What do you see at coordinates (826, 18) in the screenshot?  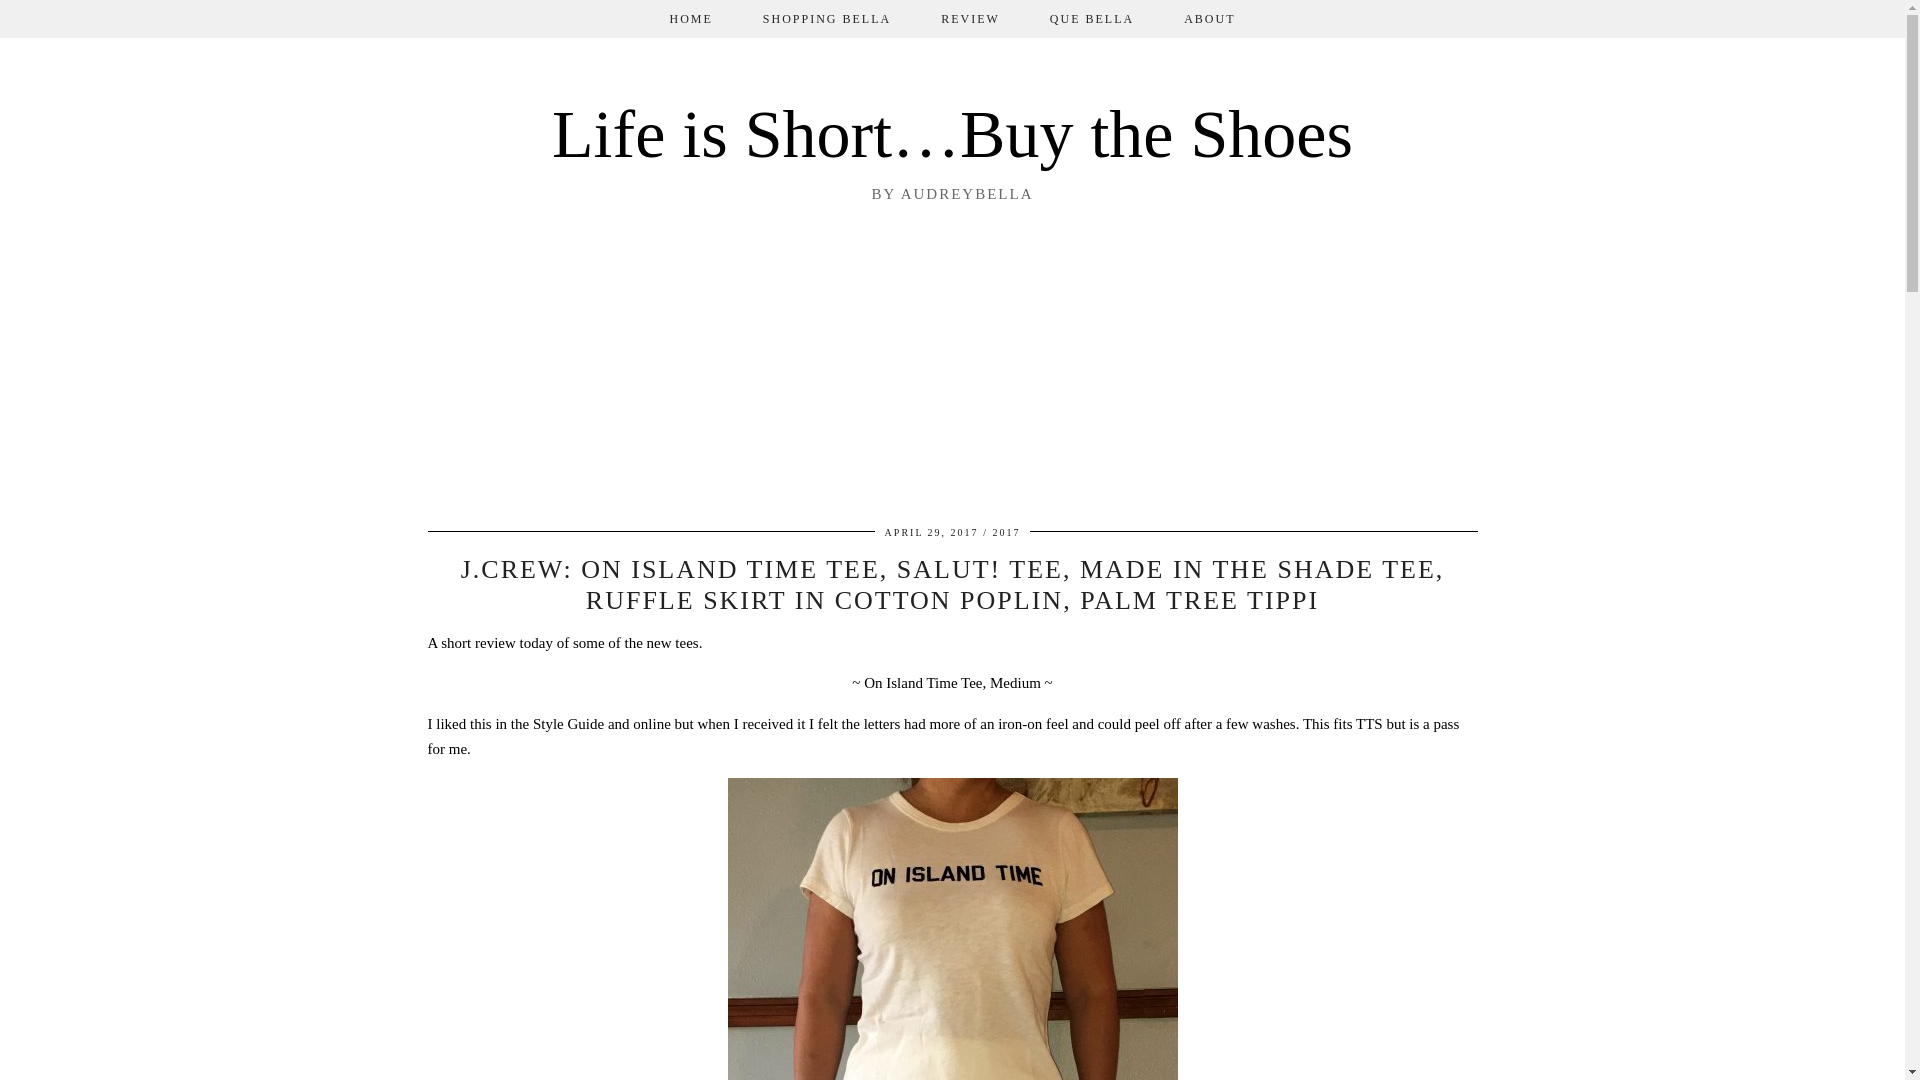 I see `SHOPPING BELLA` at bounding box center [826, 18].